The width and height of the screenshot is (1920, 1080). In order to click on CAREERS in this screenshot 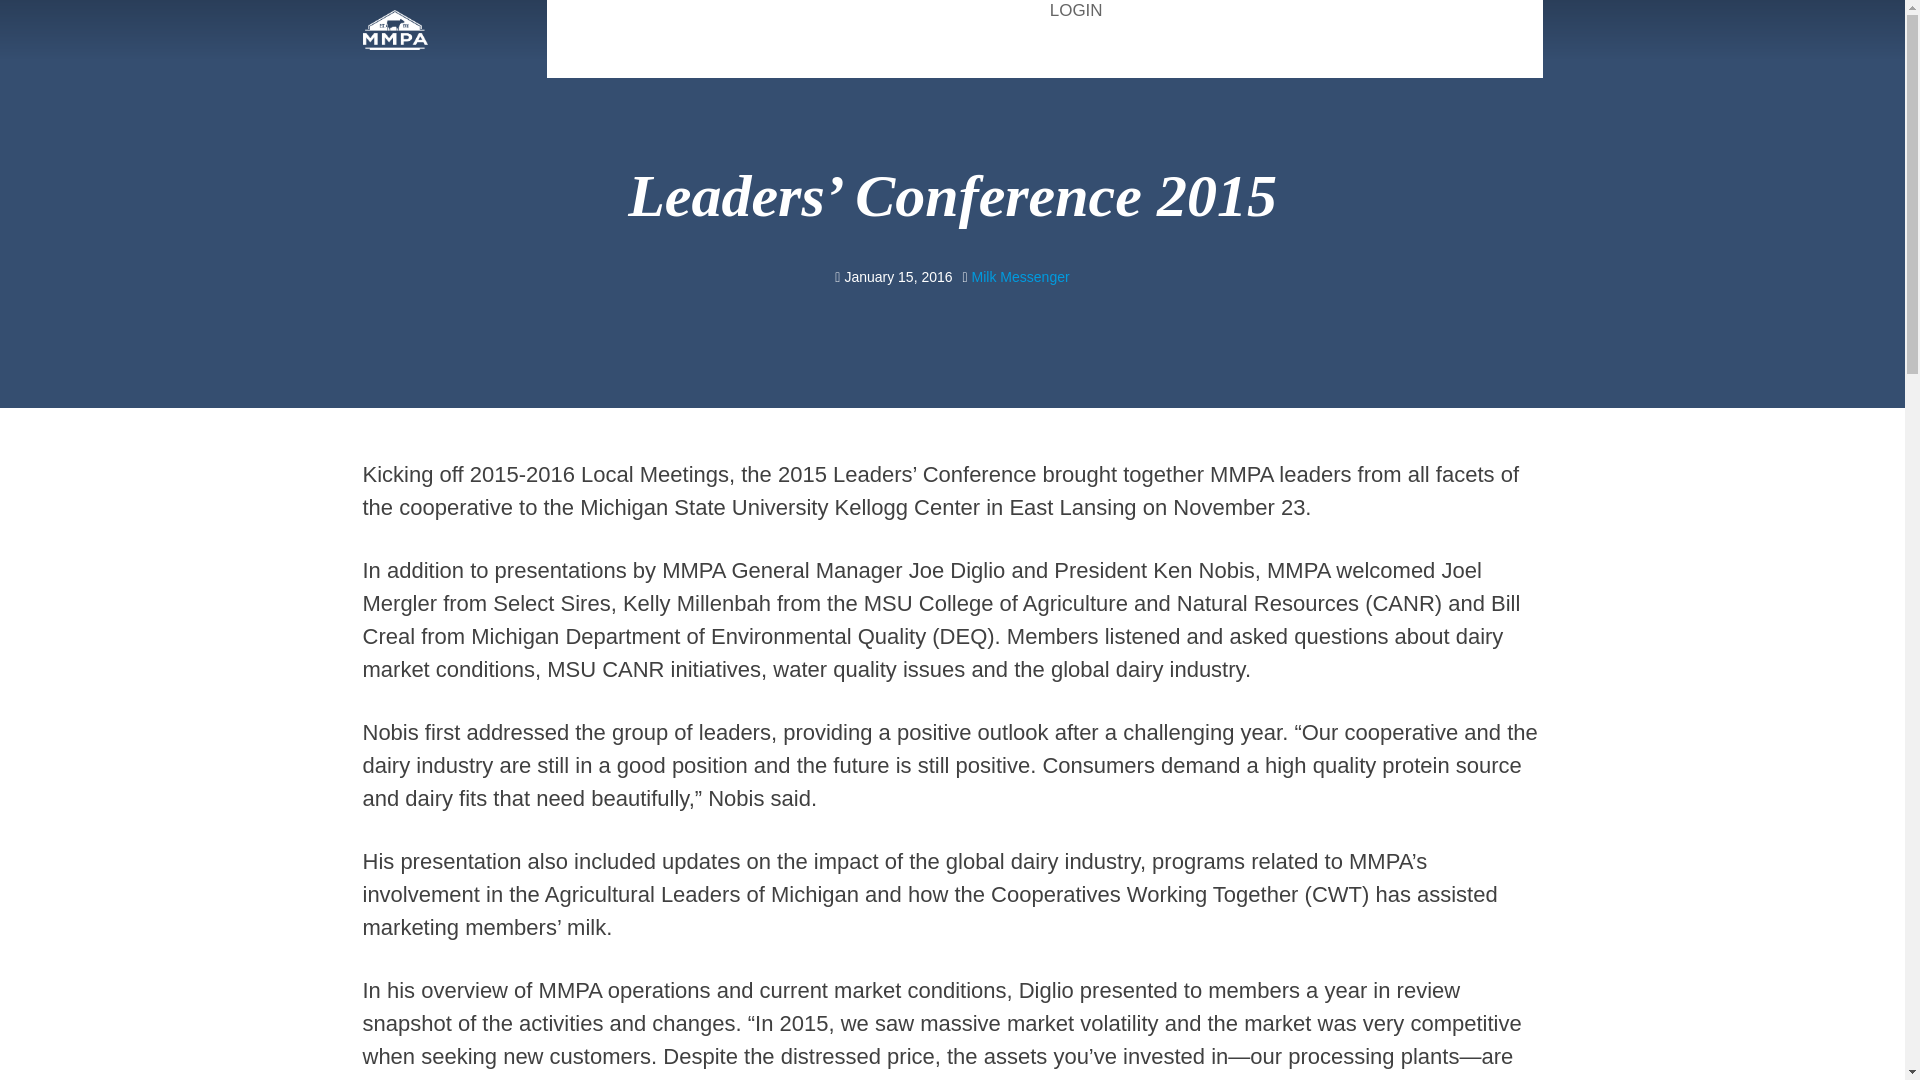, I will do `click(786, 53)`.